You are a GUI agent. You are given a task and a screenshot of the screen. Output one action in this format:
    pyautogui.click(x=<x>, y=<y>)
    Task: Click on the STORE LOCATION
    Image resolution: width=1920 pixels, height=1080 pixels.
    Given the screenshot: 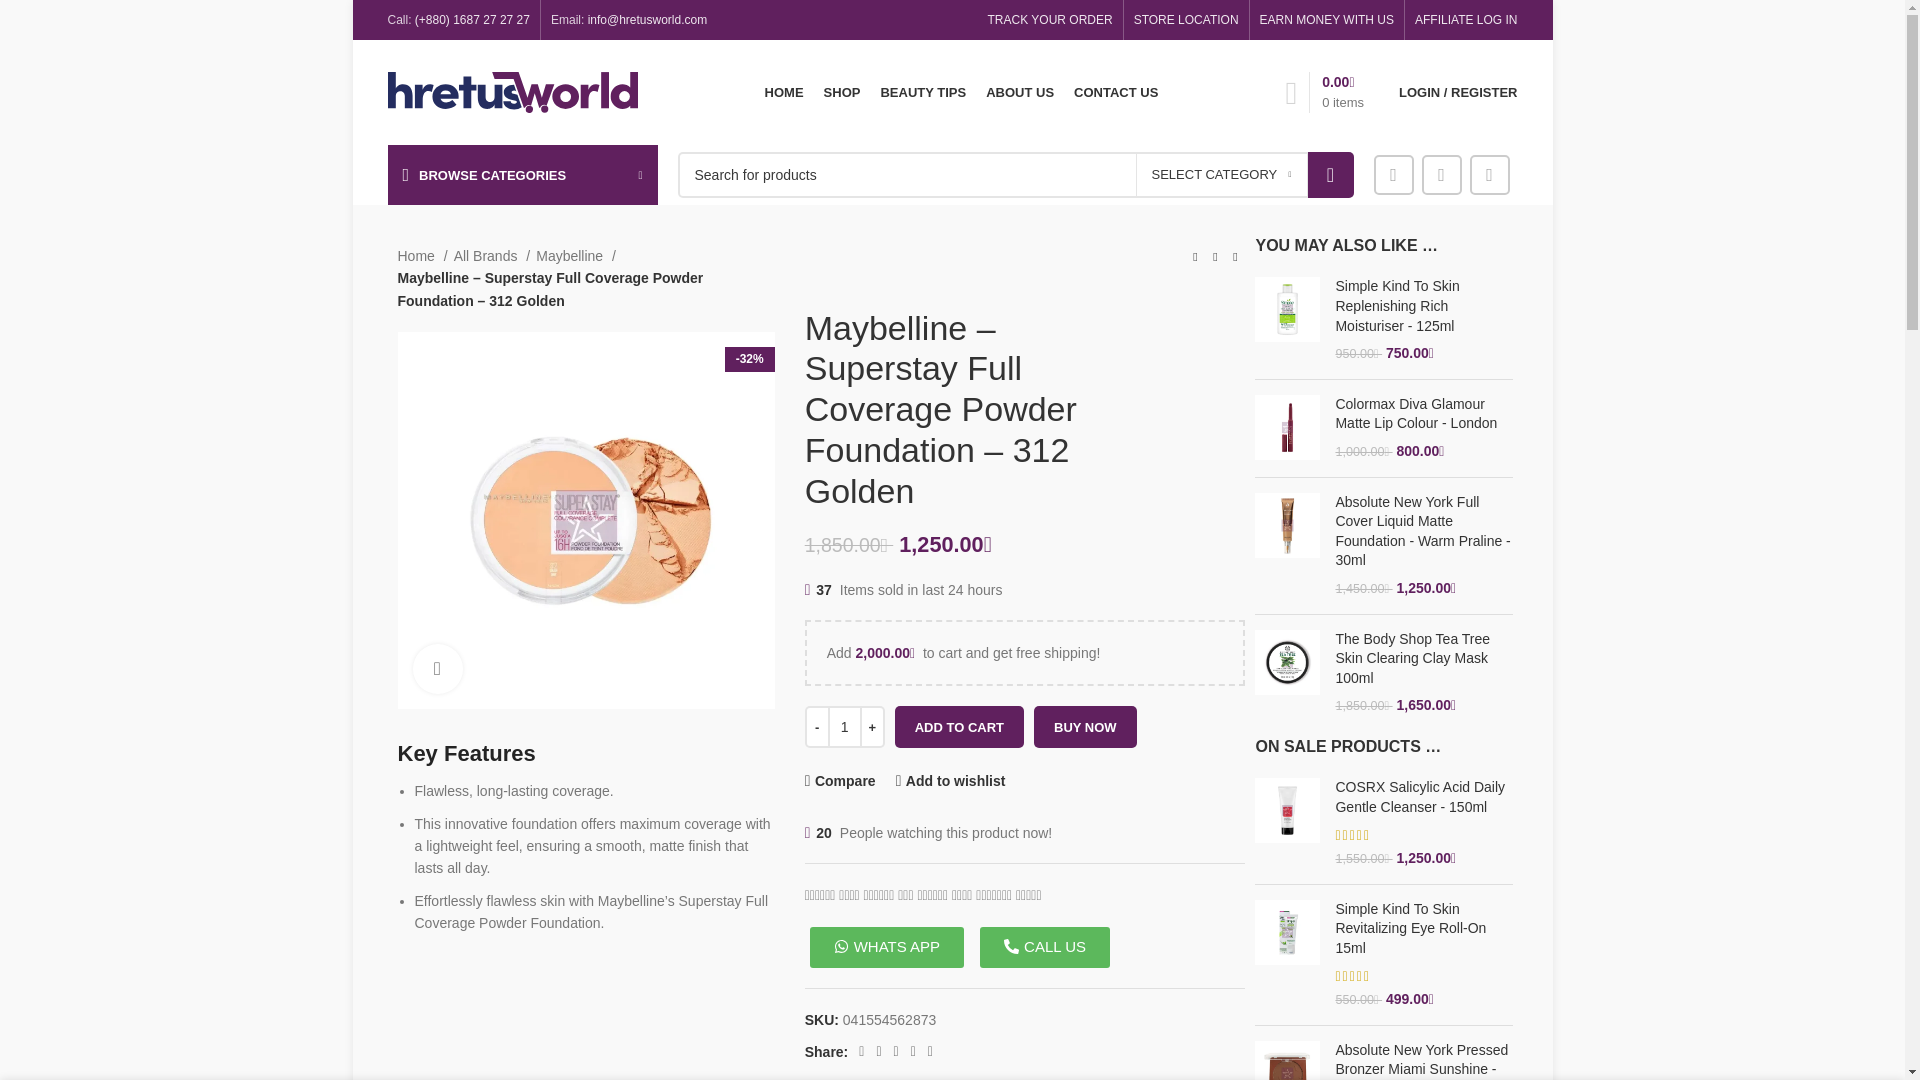 What is the action you would take?
    pyautogui.click(x=1186, y=20)
    